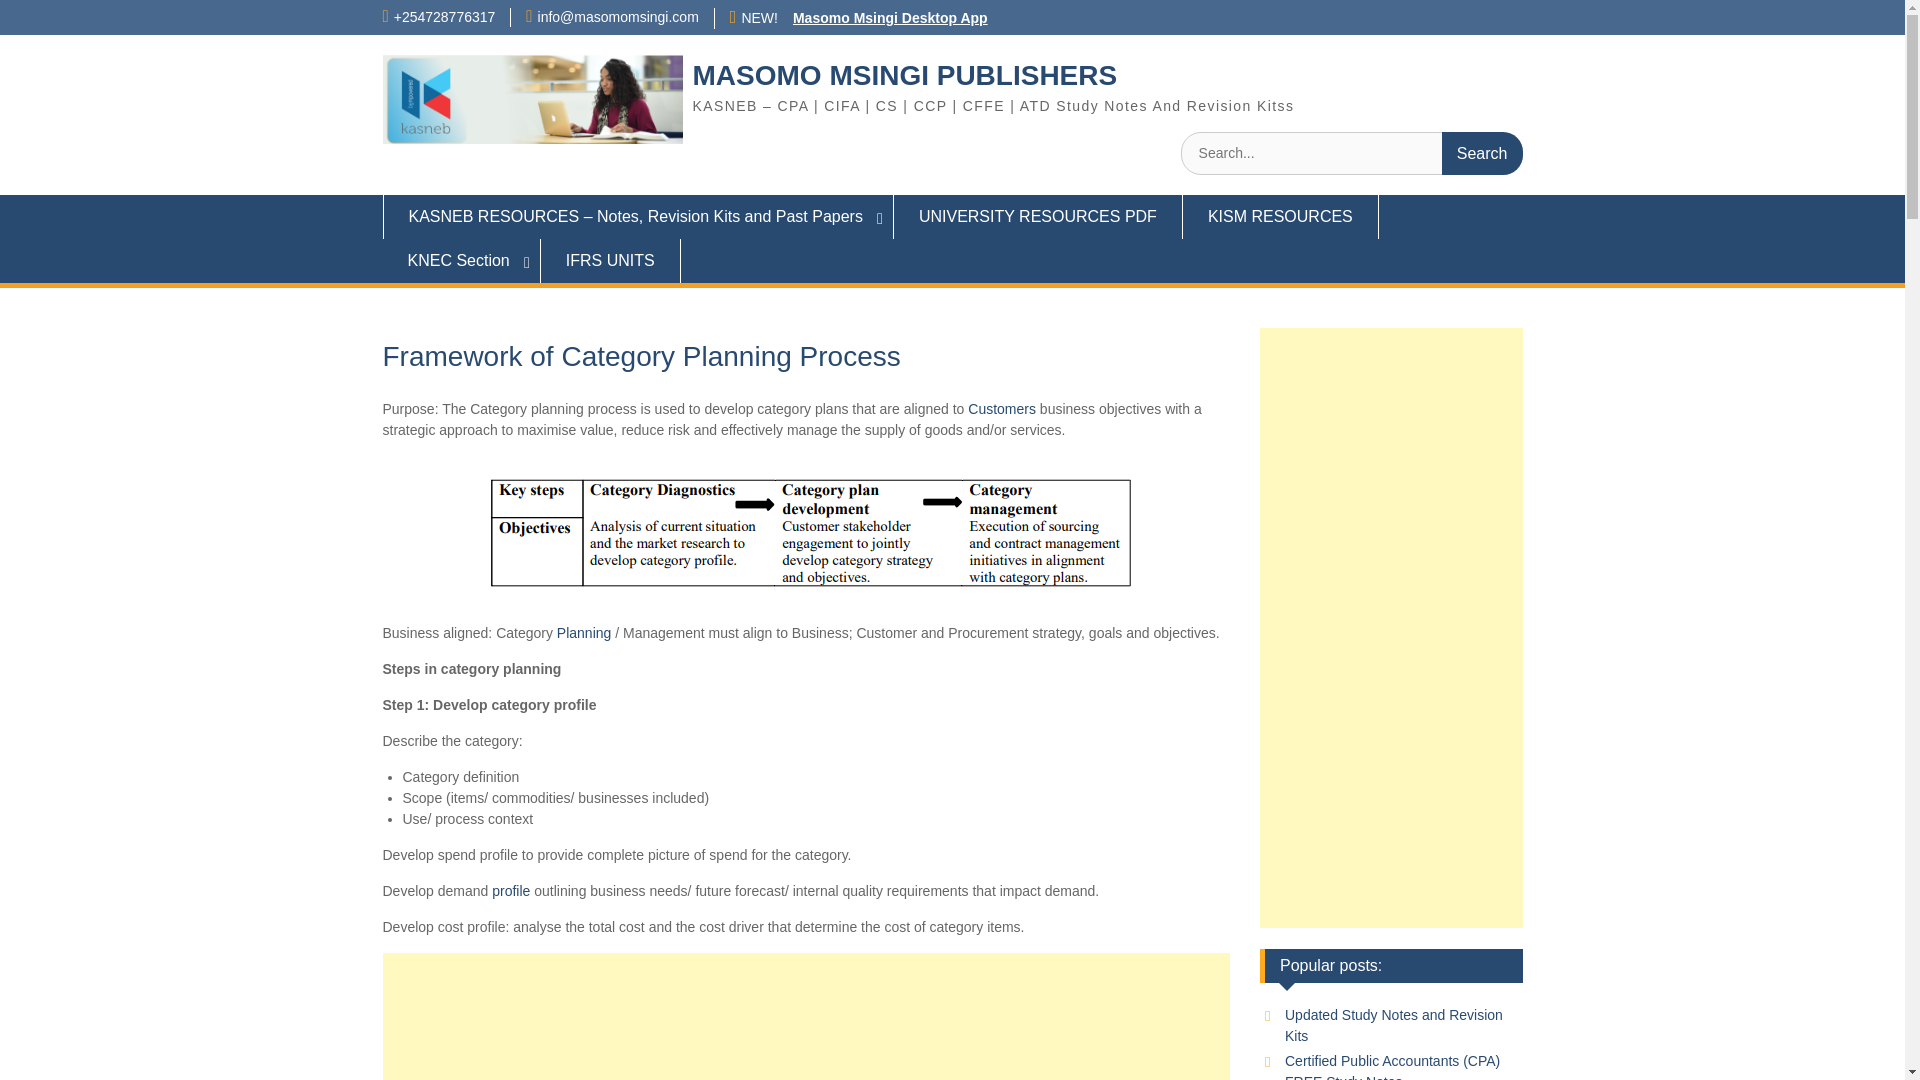 The image size is (1920, 1080). What do you see at coordinates (1280, 216) in the screenshot?
I see `KISM RESOURCES` at bounding box center [1280, 216].